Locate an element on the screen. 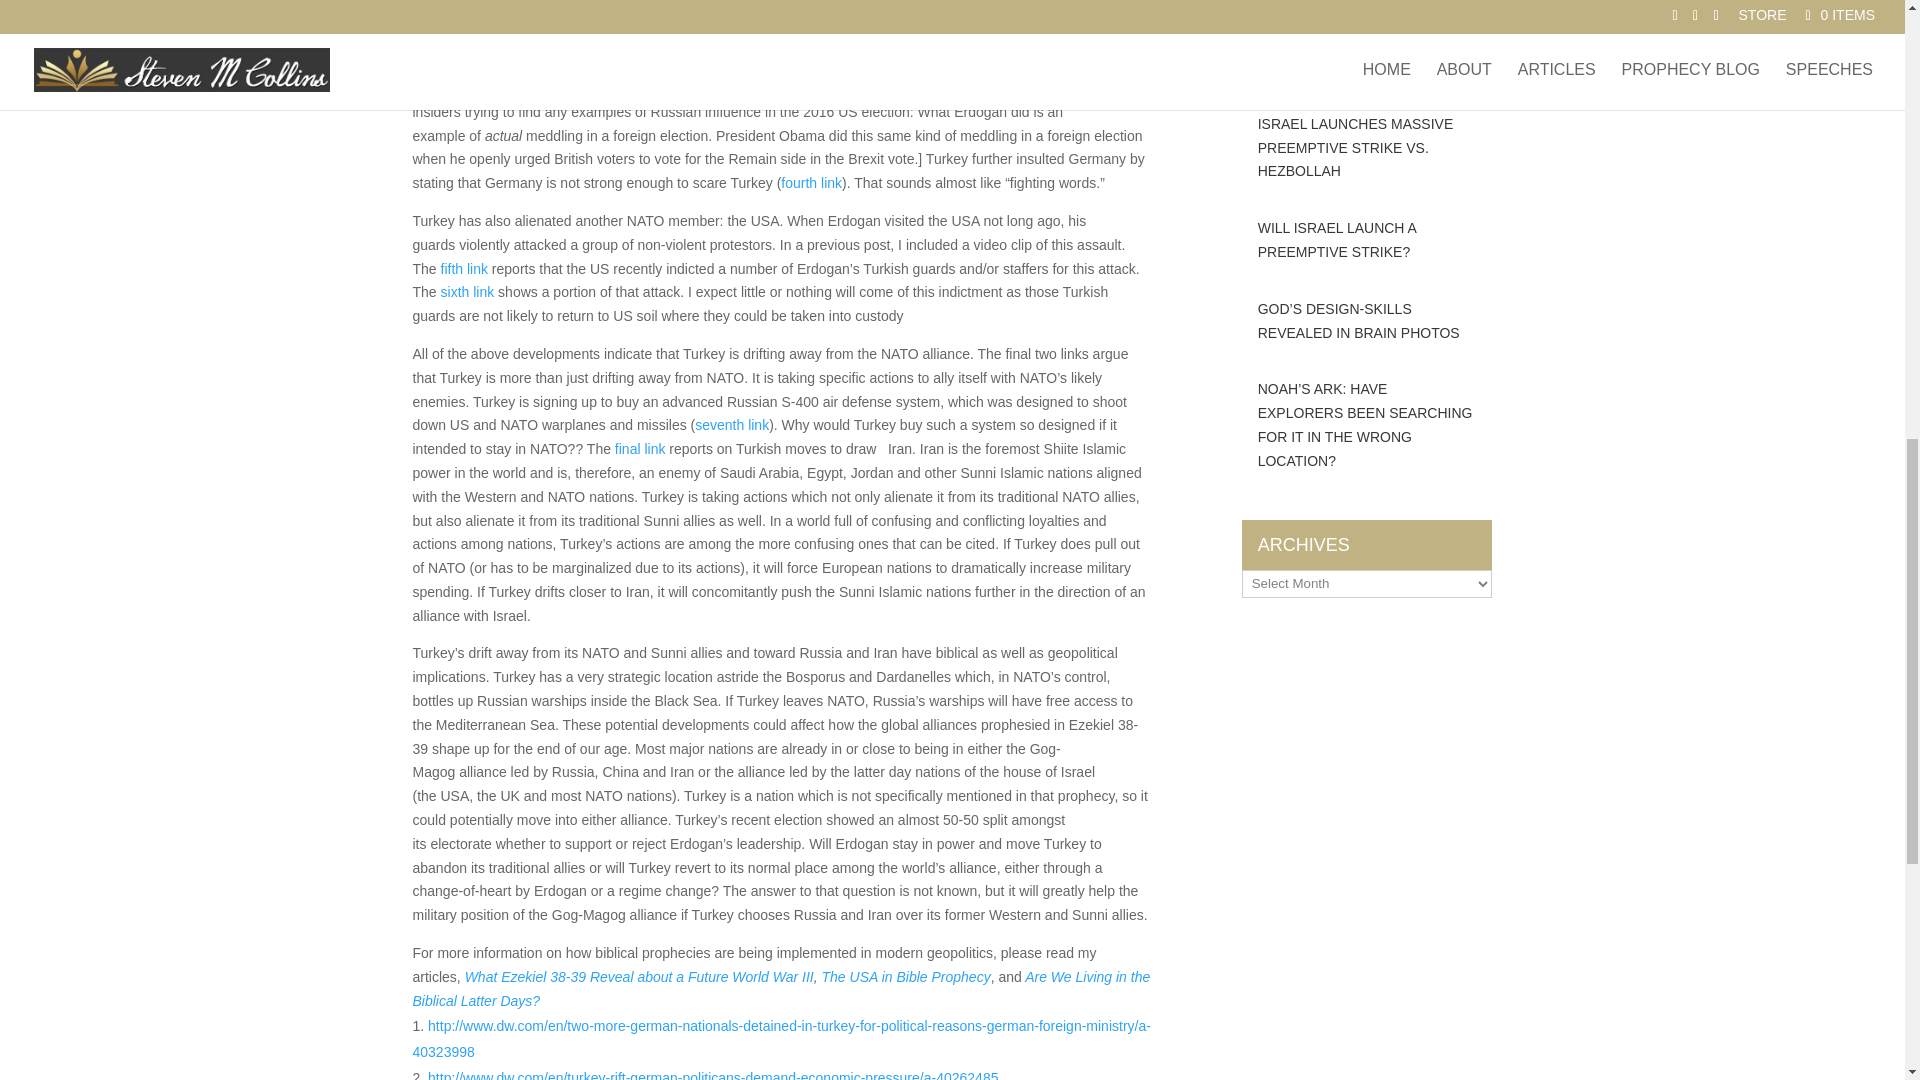 The height and width of the screenshot is (1080, 1920). fourth link is located at coordinates (812, 182).